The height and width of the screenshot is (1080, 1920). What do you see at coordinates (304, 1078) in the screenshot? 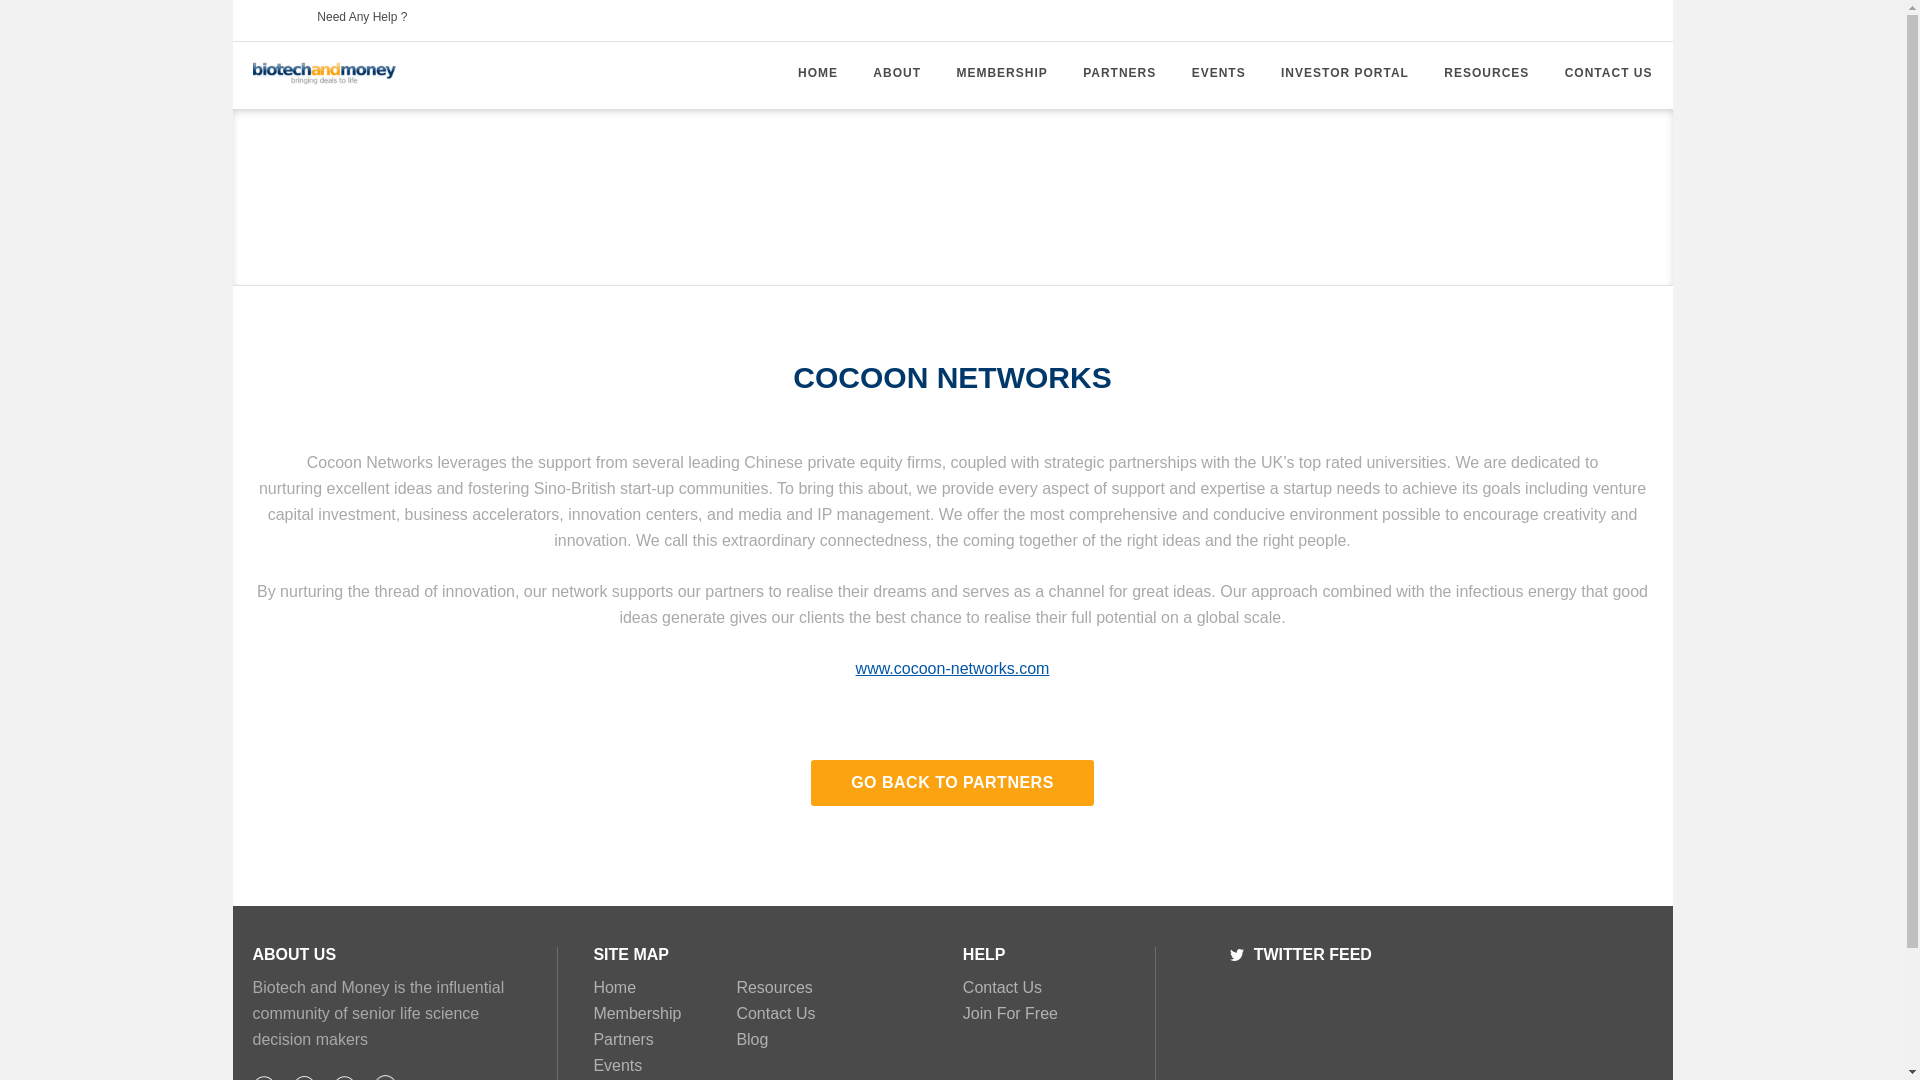
I see `Youtube` at bounding box center [304, 1078].